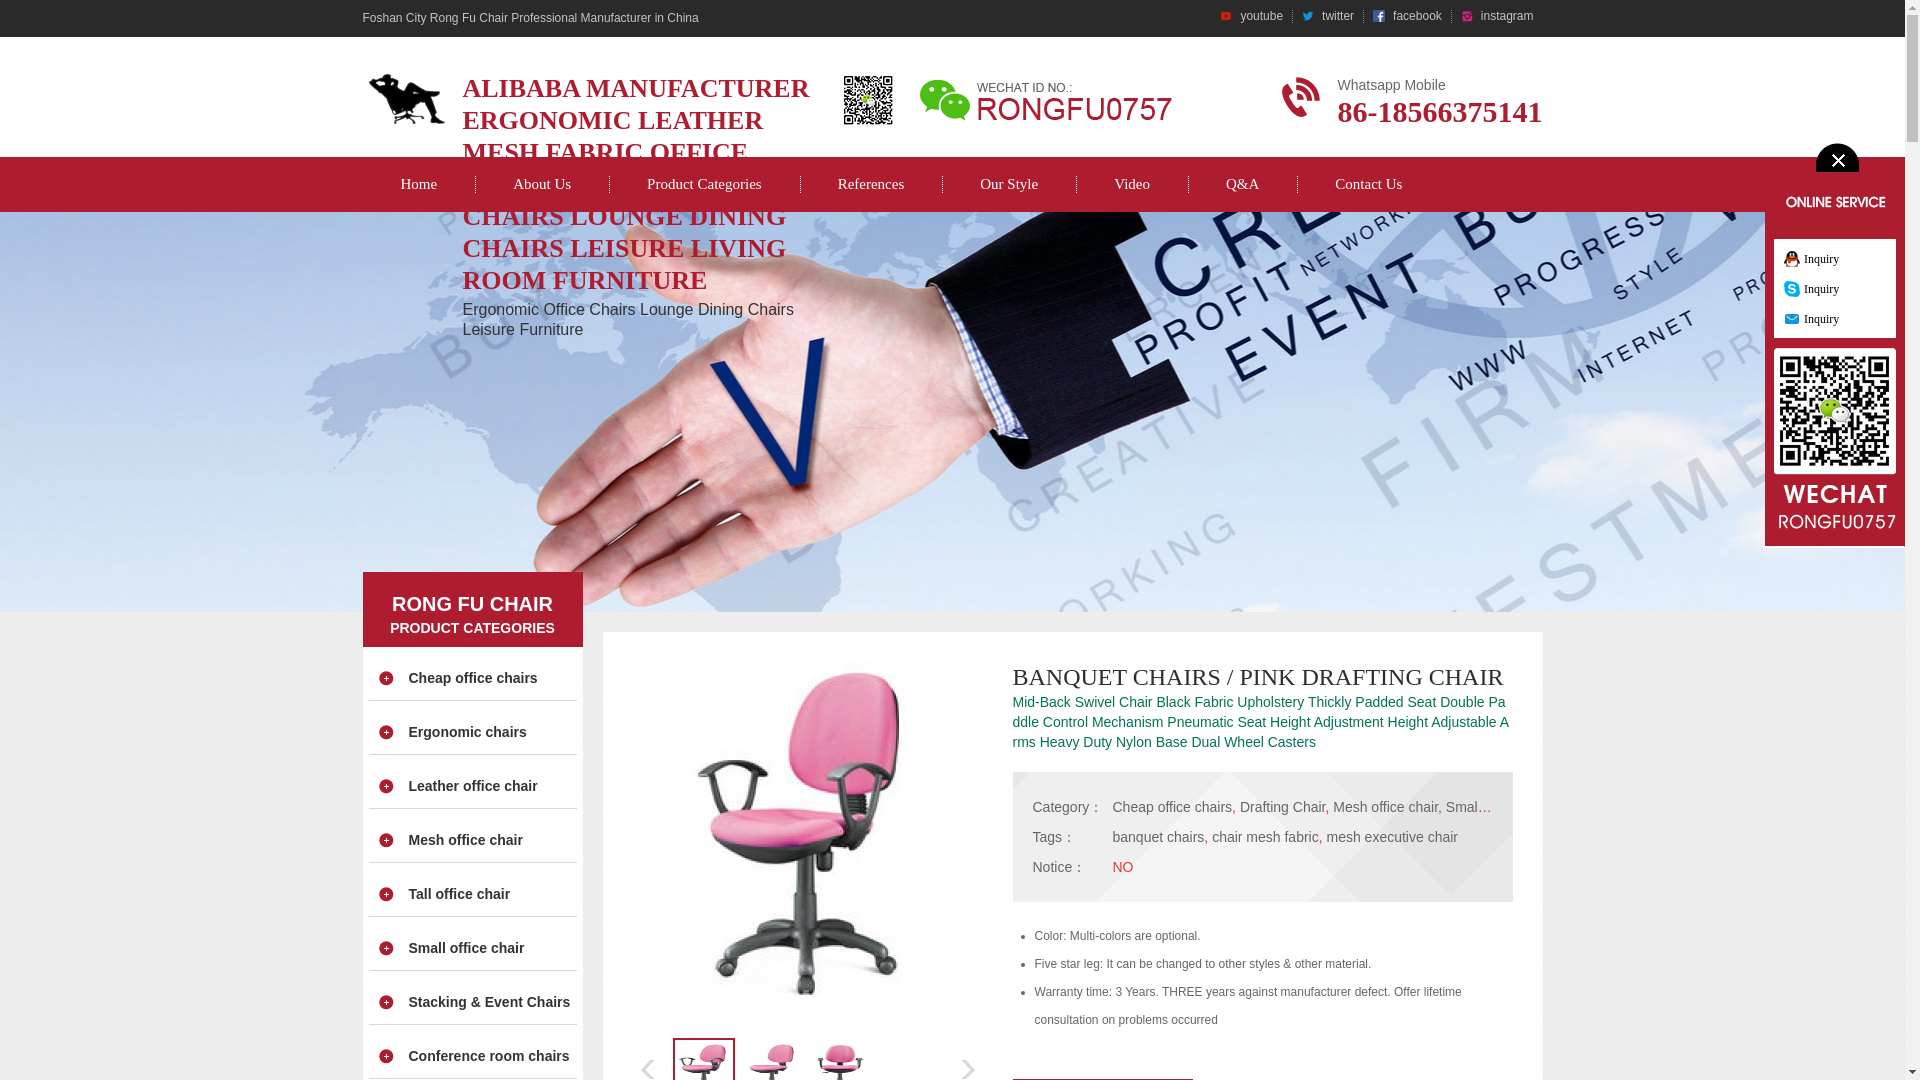 This screenshot has height=1080, width=1920. Describe the element at coordinates (488, 1055) in the screenshot. I see `Conference room chairs` at that location.